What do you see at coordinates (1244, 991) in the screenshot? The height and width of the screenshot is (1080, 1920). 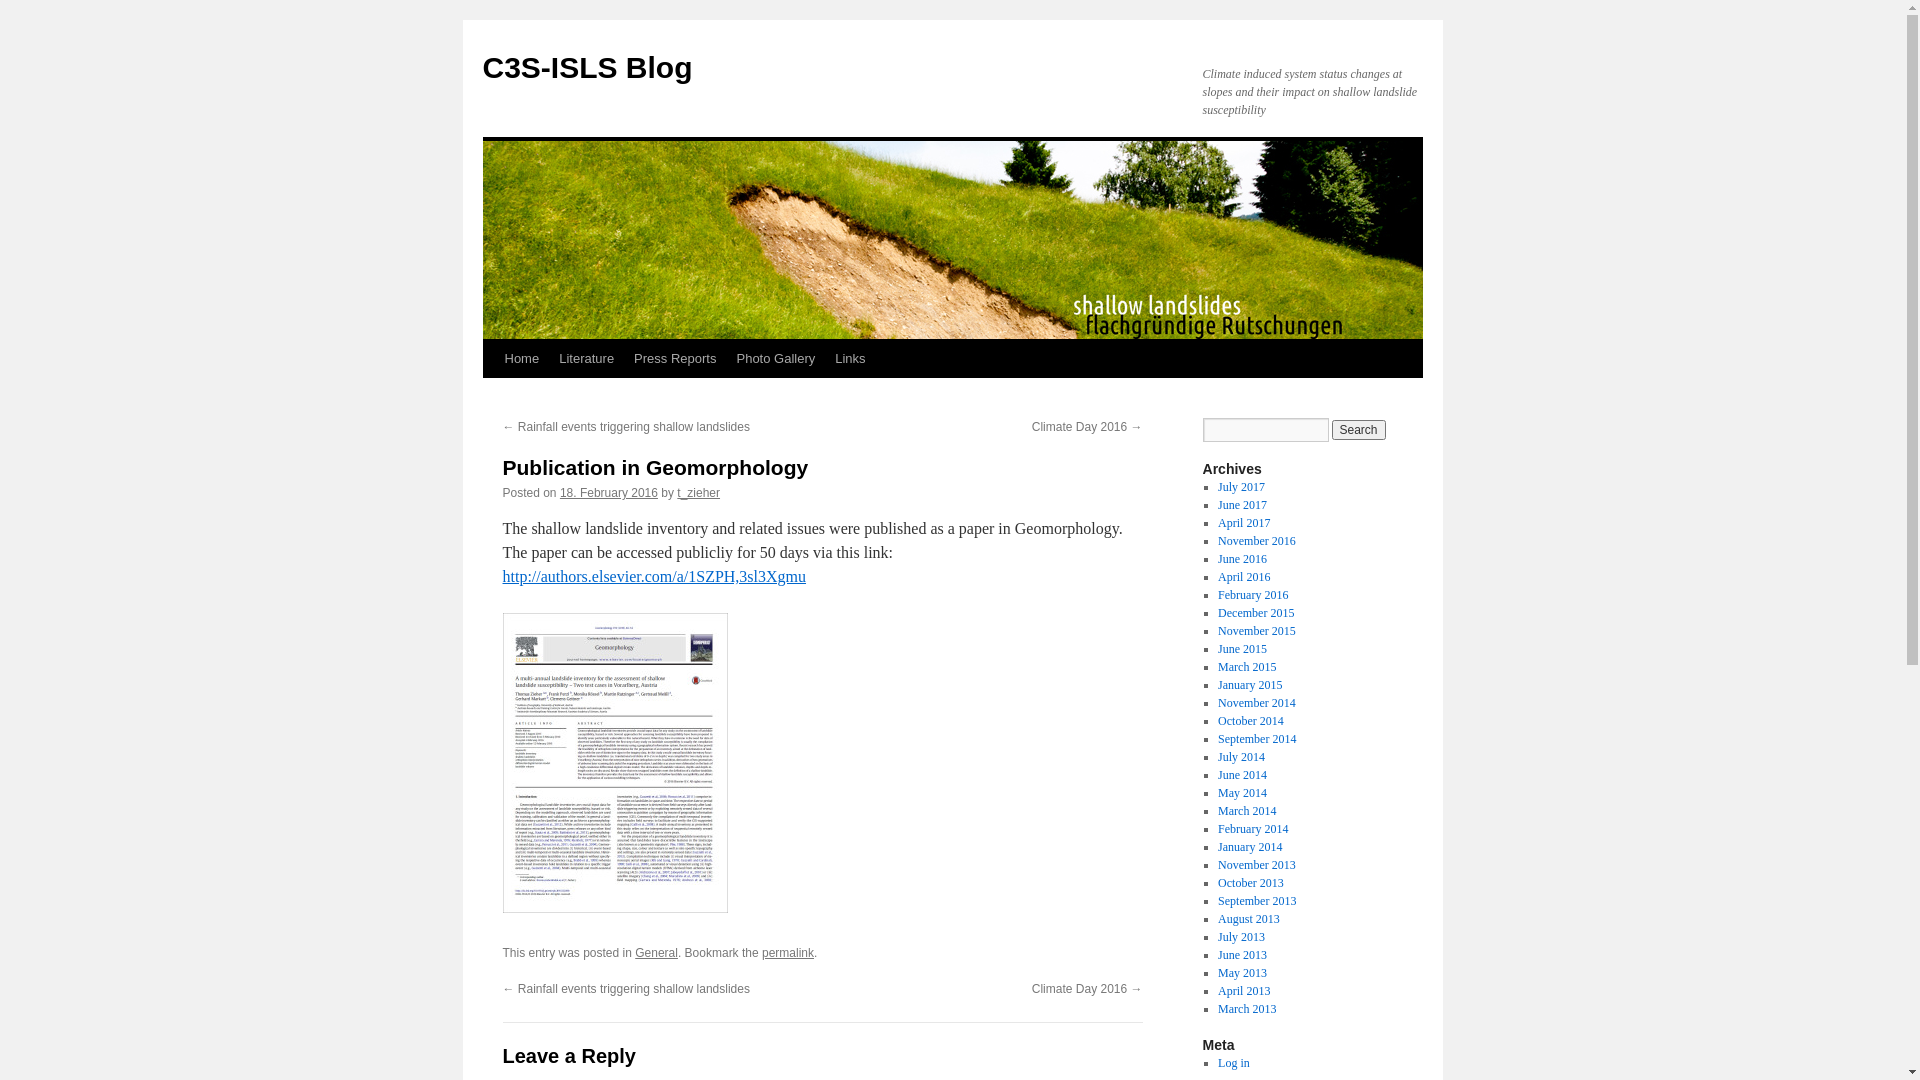 I see `April 2013` at bounding box center [1244, 991].